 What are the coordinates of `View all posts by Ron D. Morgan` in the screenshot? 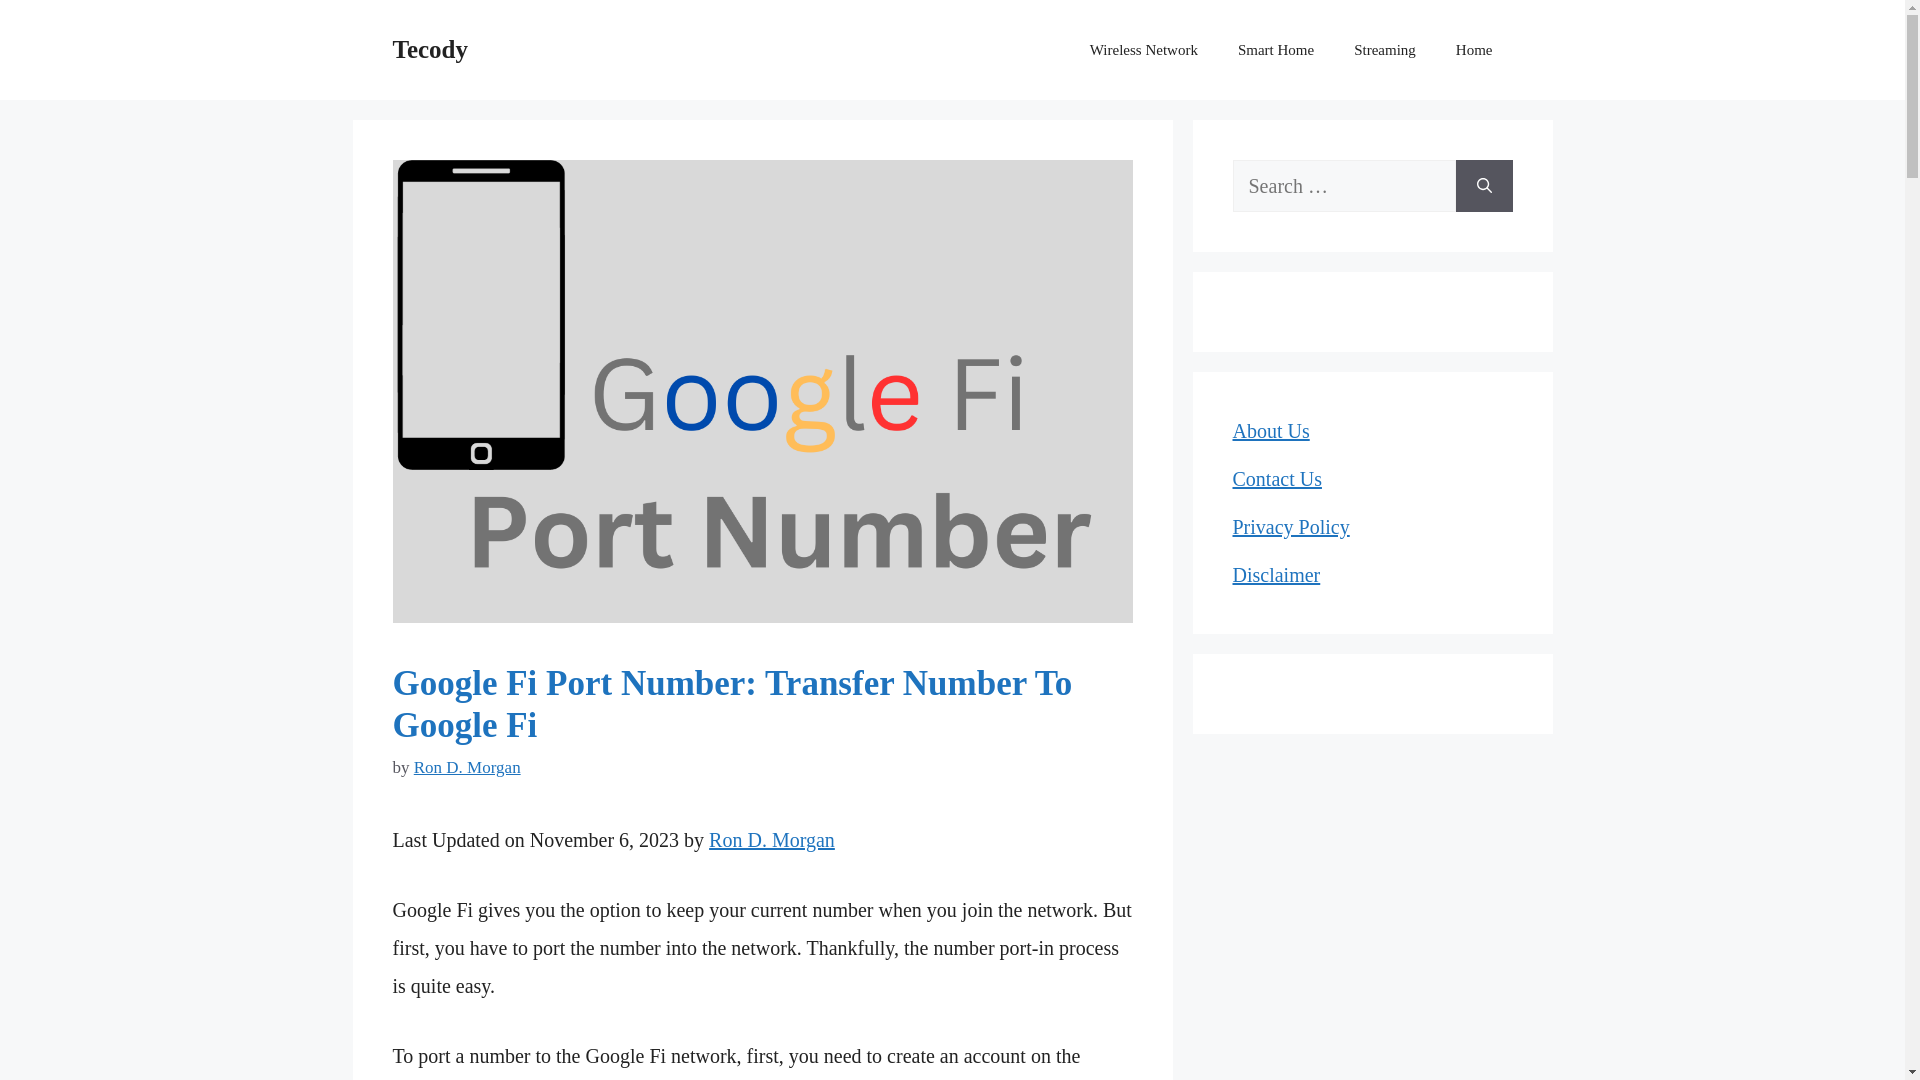 It's located at (467, 767).